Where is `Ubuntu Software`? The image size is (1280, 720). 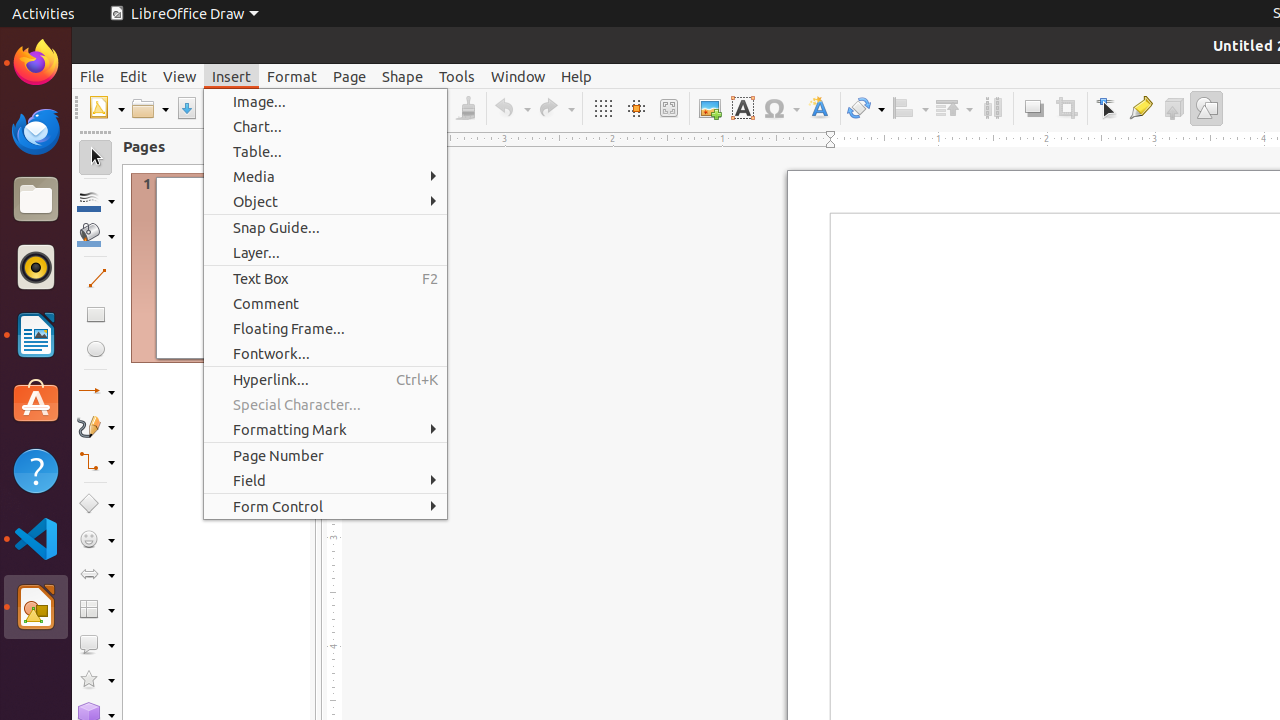 Ubuntu Software is located at coordinates (36, 402).